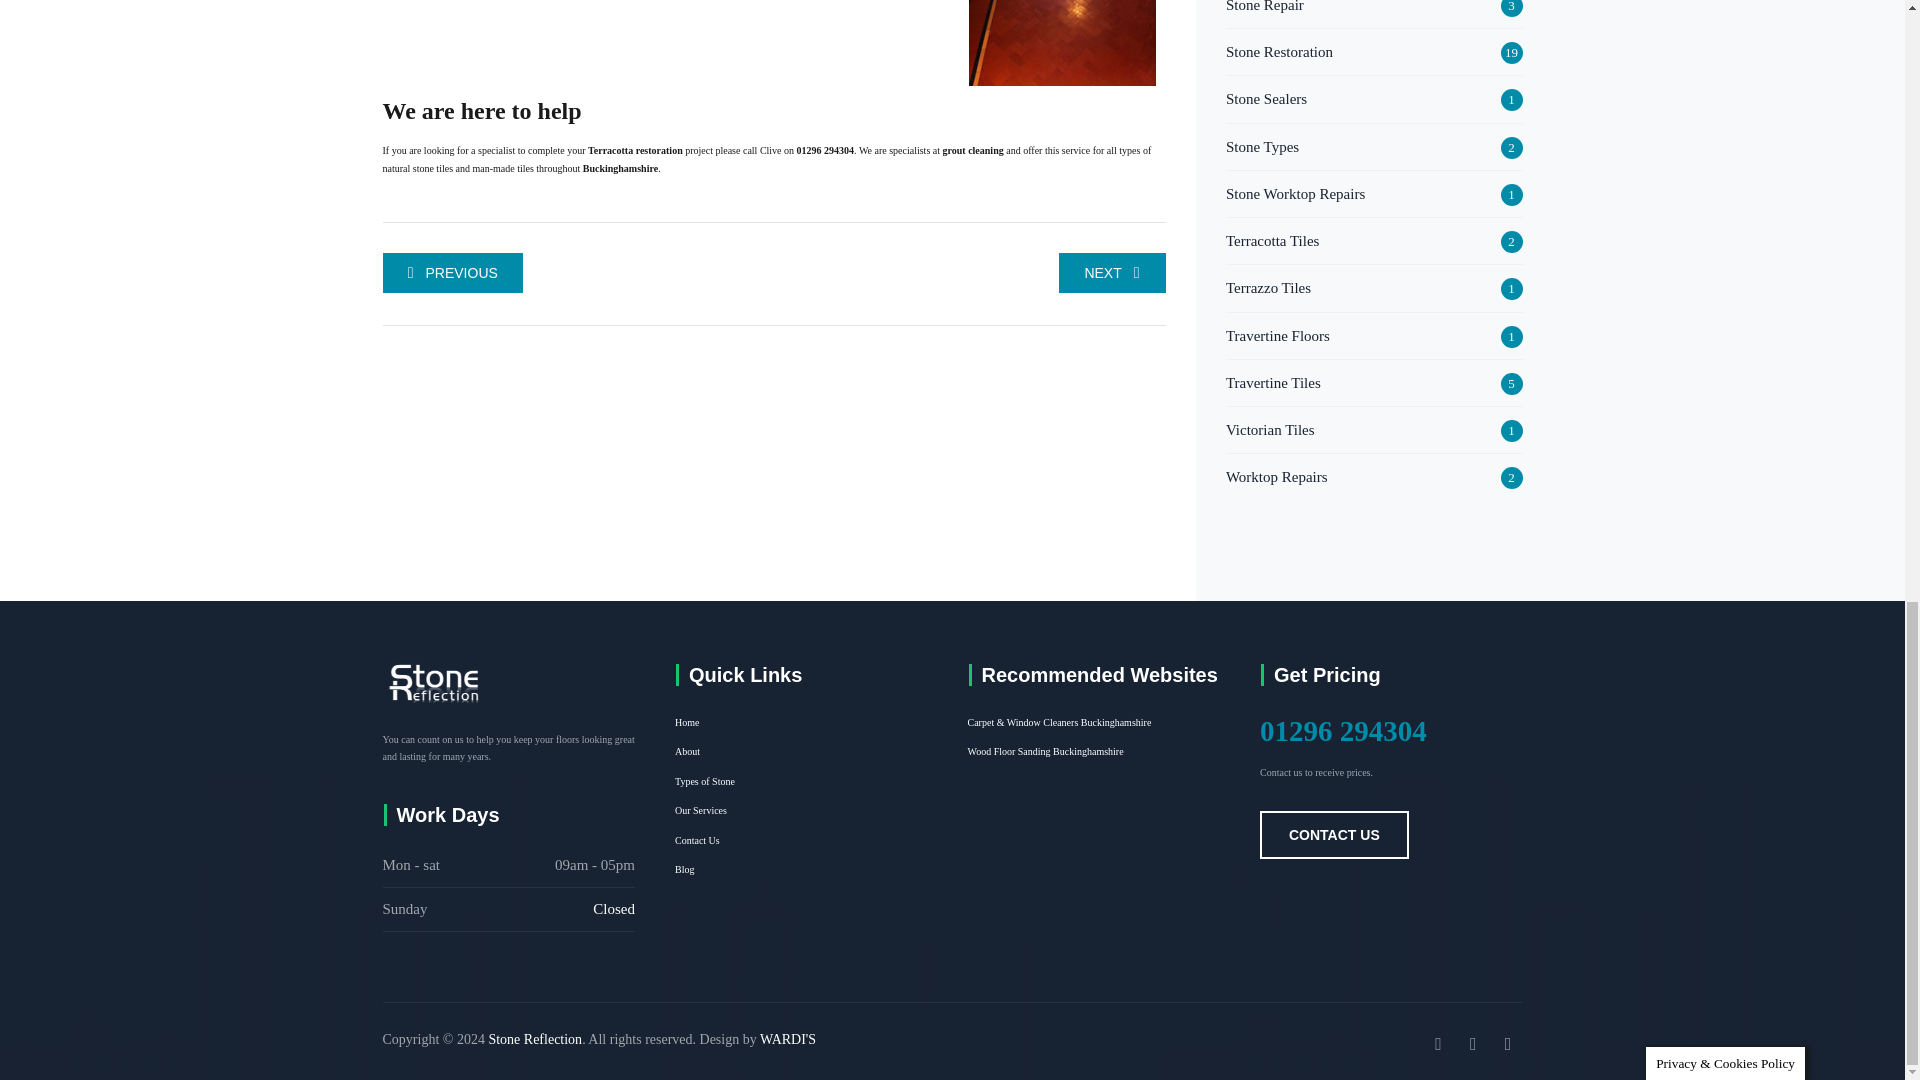 The image size is (1920, 1080). What do you see at coordinates (1045, 752) in the screenshot?
I see `floor sanding Buckinghamshire, wood floor cleaning Amersham` at bounding box center [1045, 752].